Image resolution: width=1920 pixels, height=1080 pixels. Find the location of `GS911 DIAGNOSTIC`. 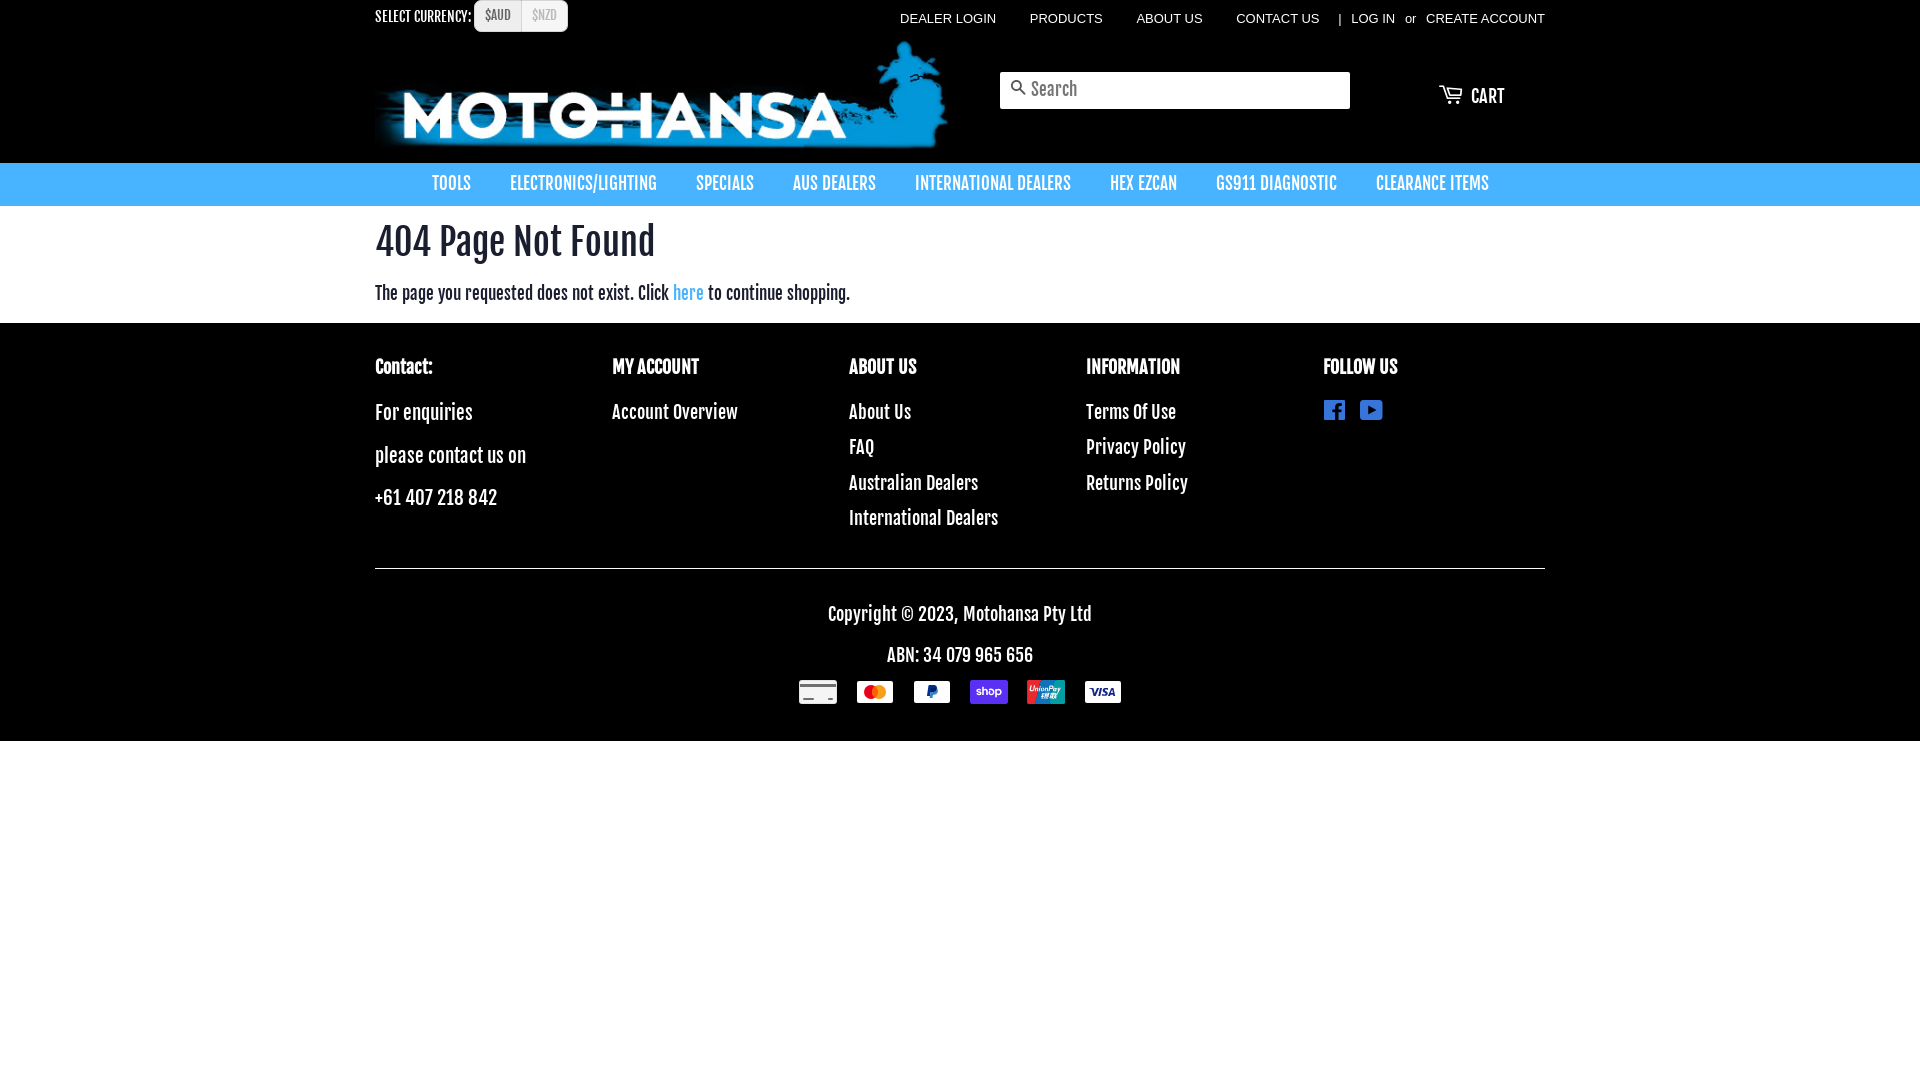

GS911 DIAGNOSTIC is located at coordinates (1278, 184).